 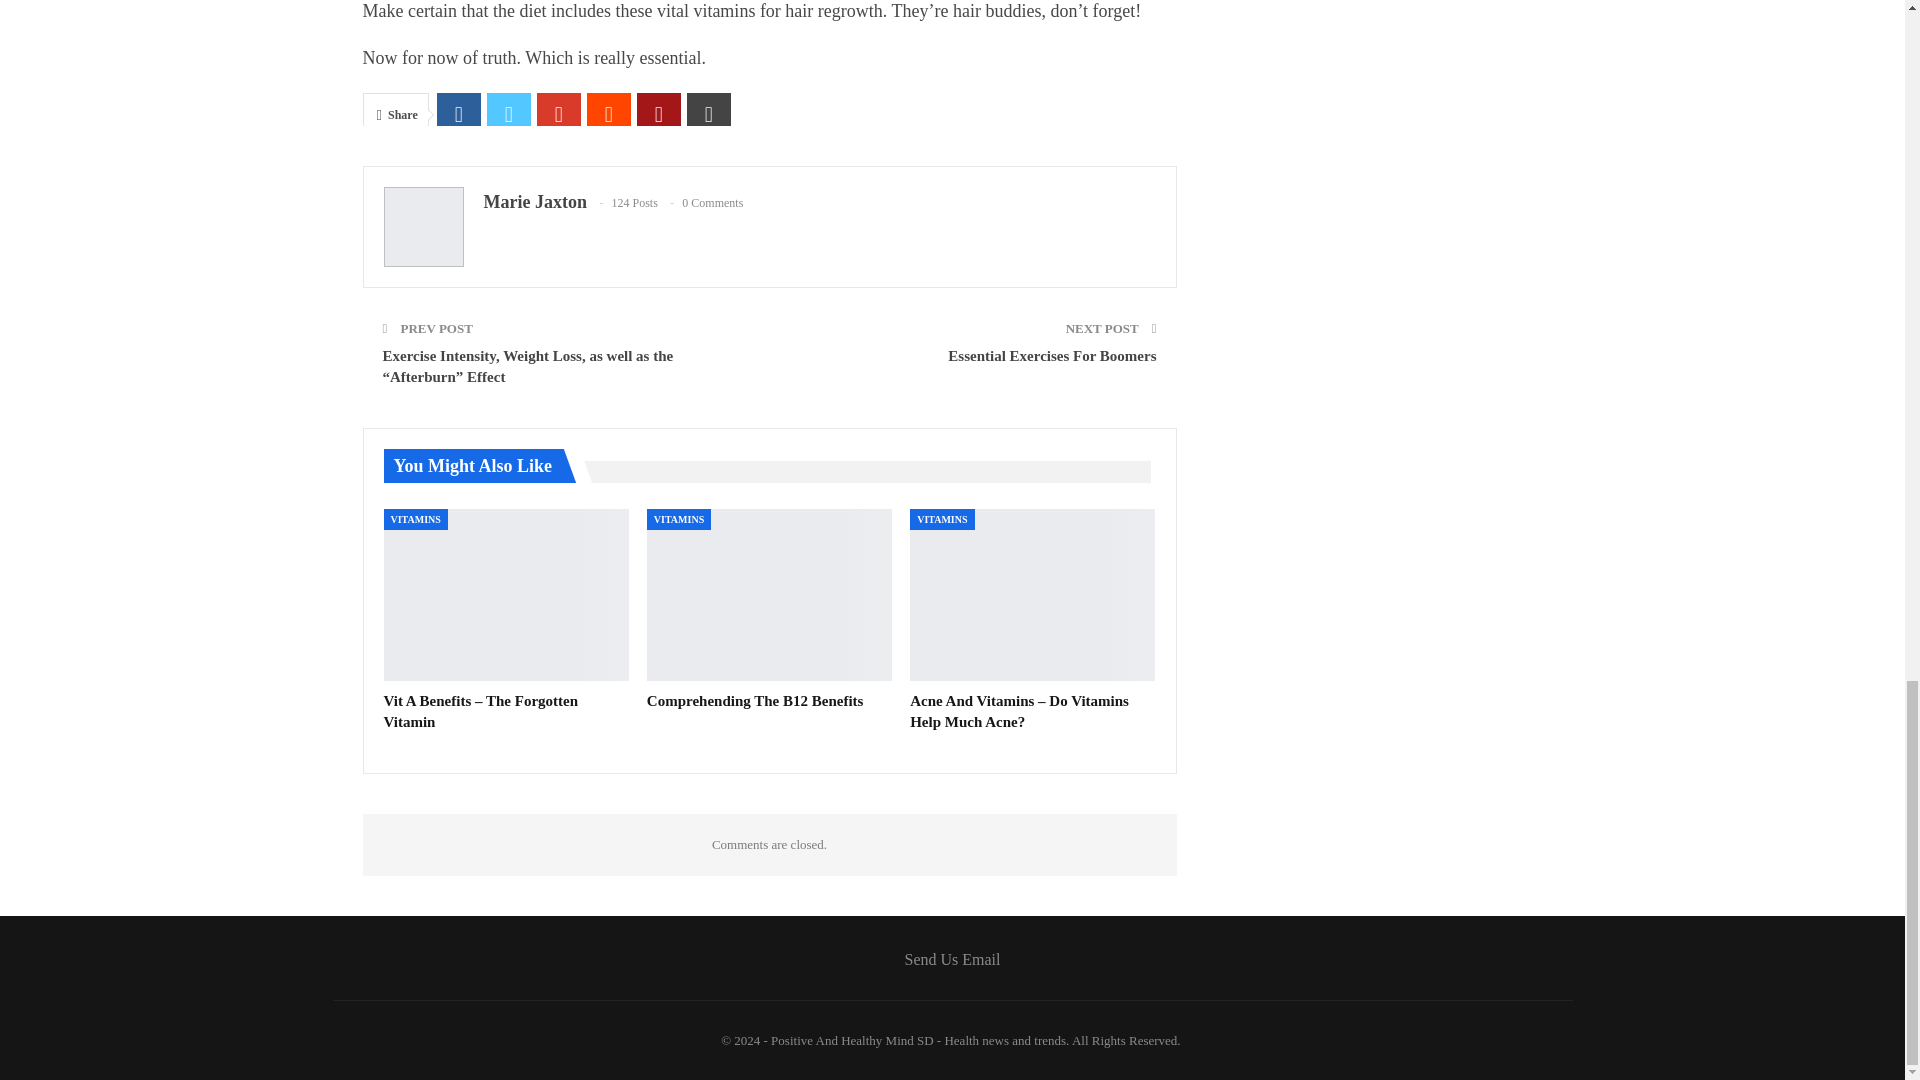 What do you see at coordinates (770, 594) in the screenshot?
I see `Comprehending The B12 Benefits` at bounding box center [770, 594].